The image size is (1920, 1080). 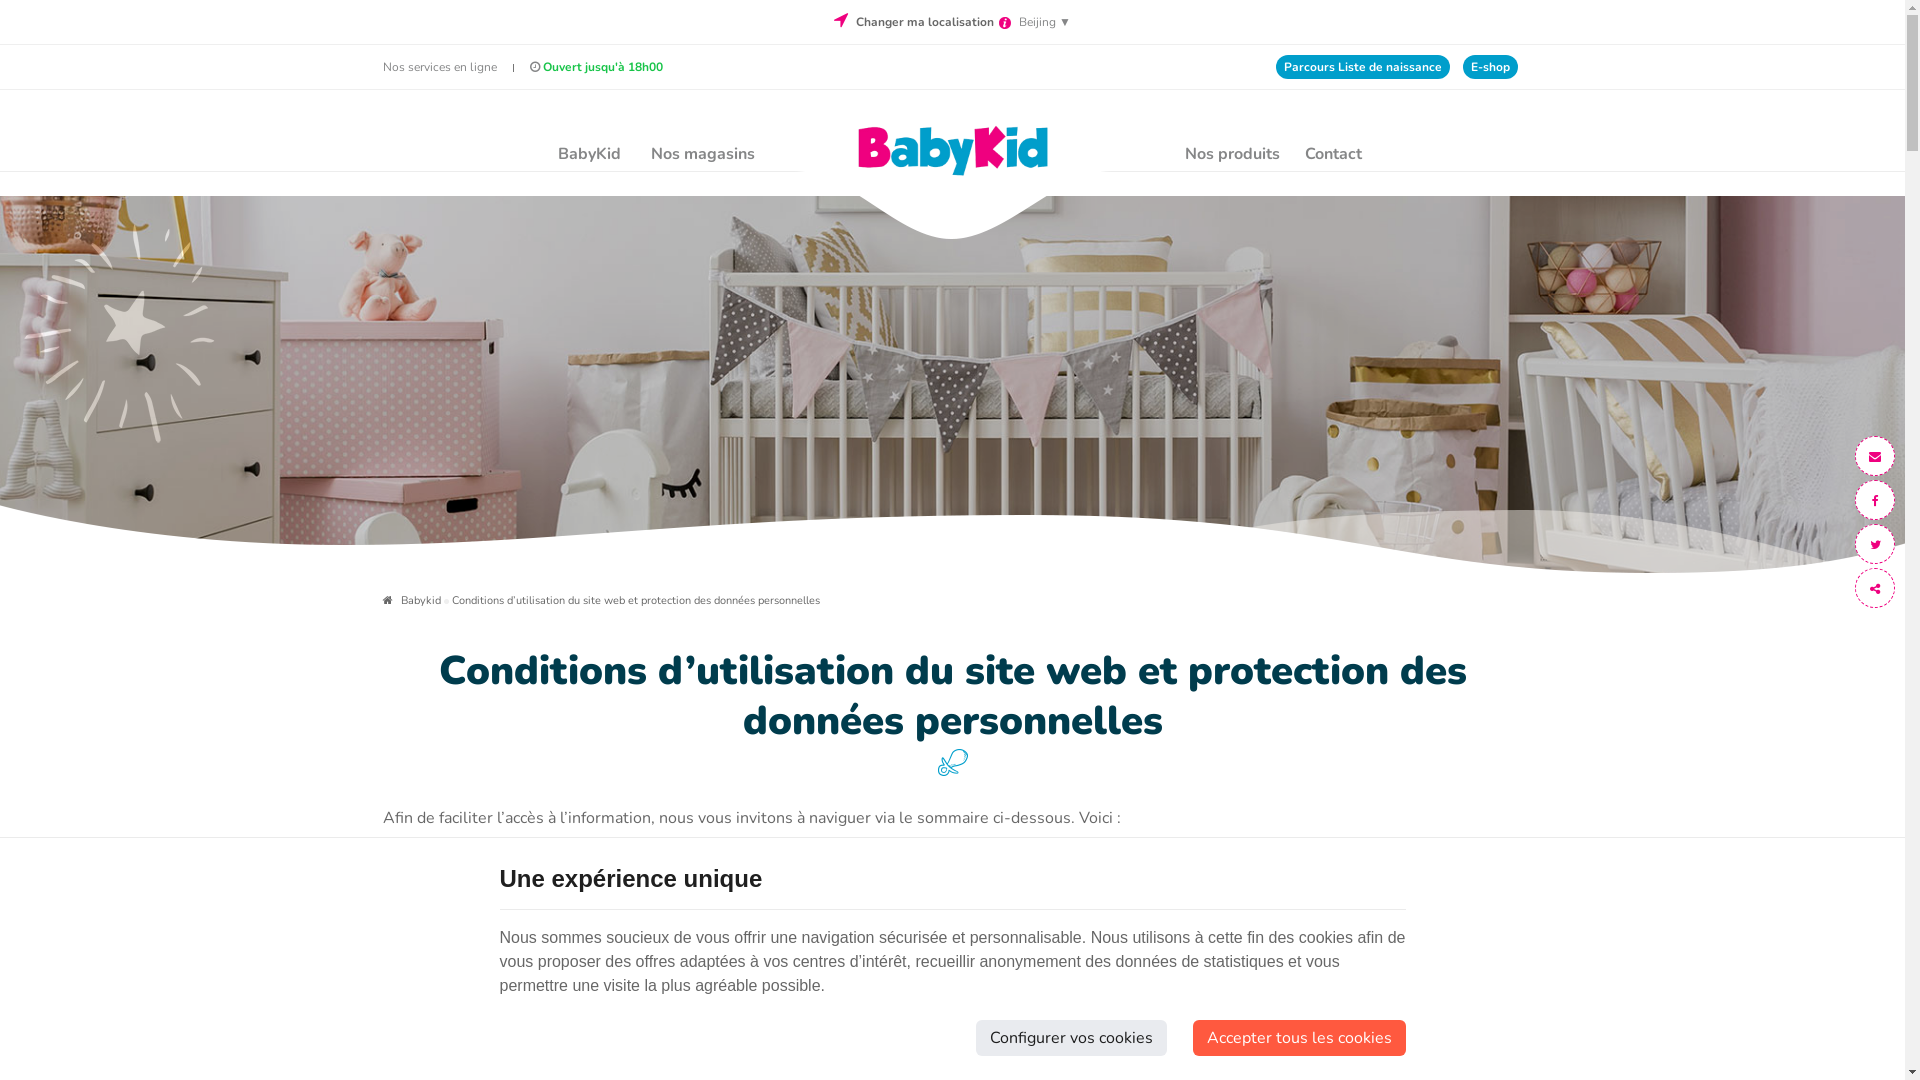 What do you see at coordinates (1232, 154) in the screenshot?
I see `Nos produits` at bounding box center [1232, 154].